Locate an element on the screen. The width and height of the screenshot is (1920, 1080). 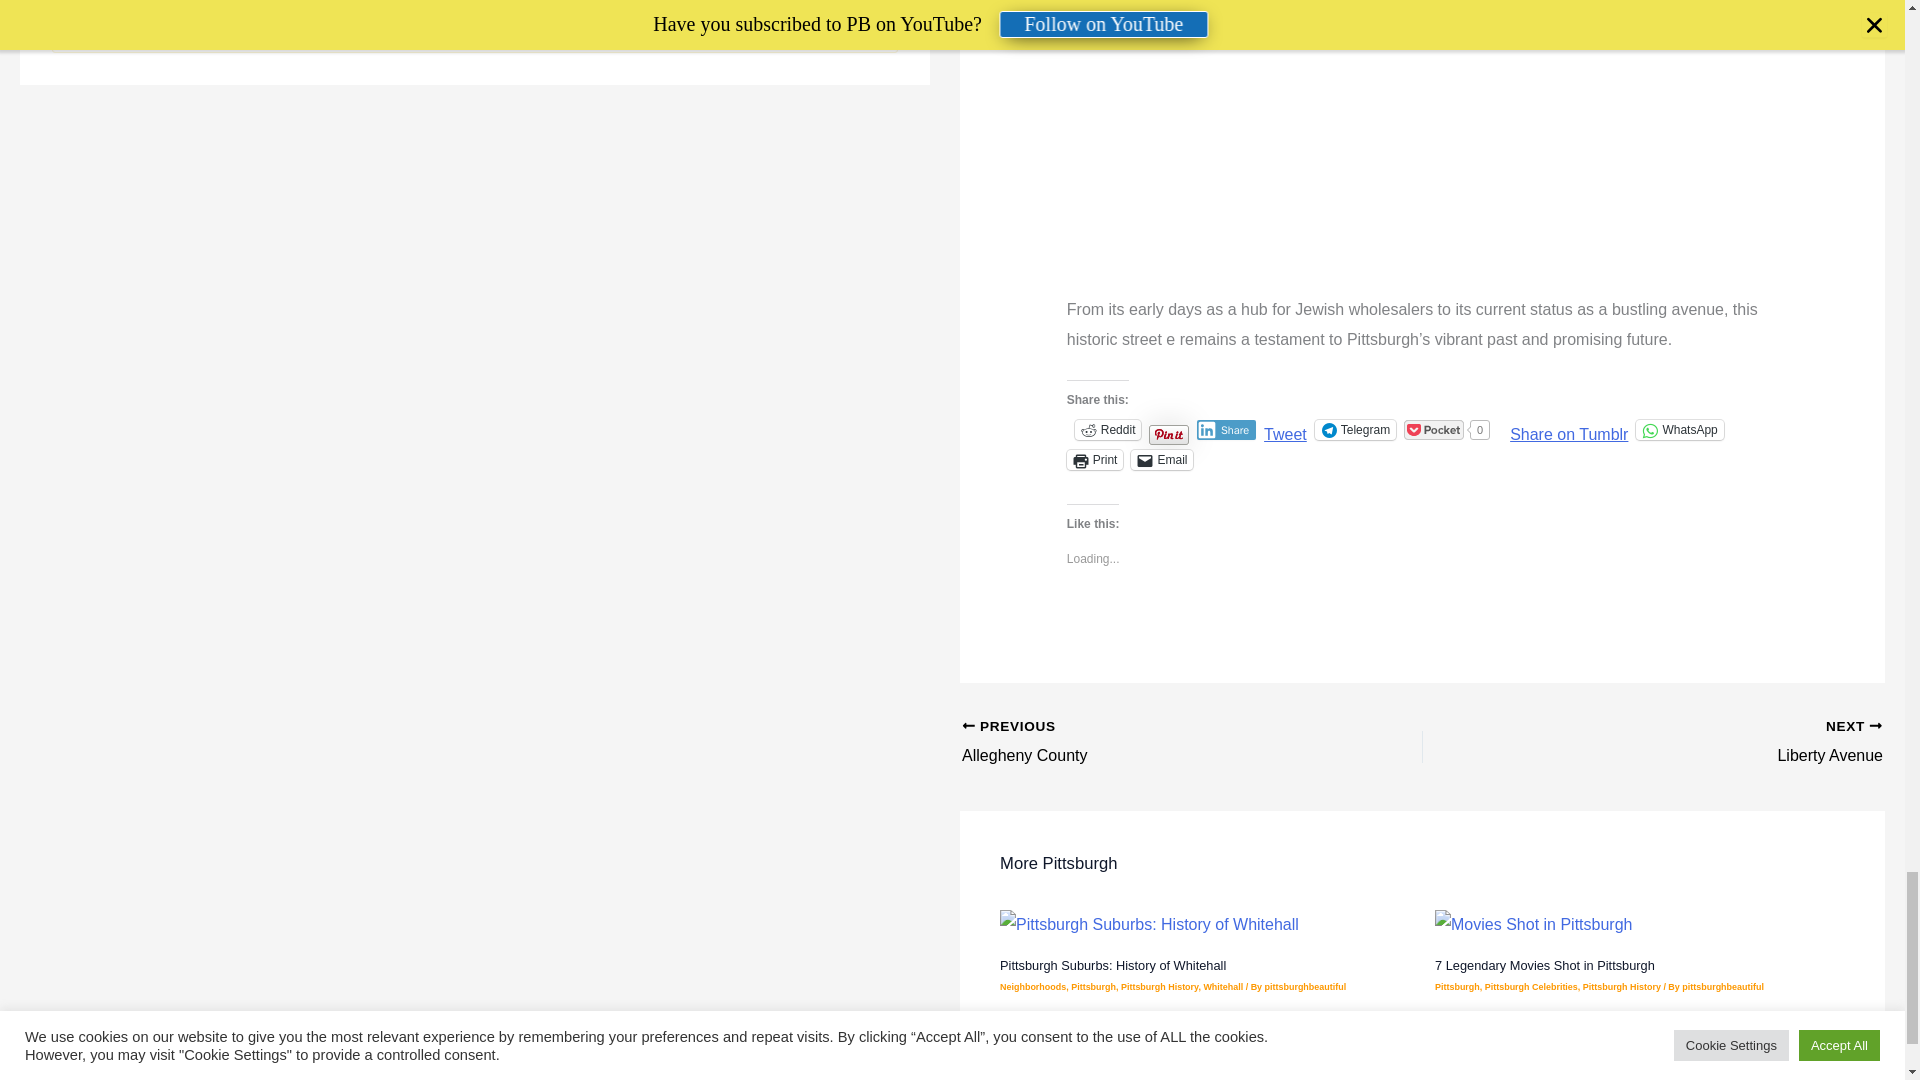
Click to share on Reddit is located at coordinates (1108, 430).